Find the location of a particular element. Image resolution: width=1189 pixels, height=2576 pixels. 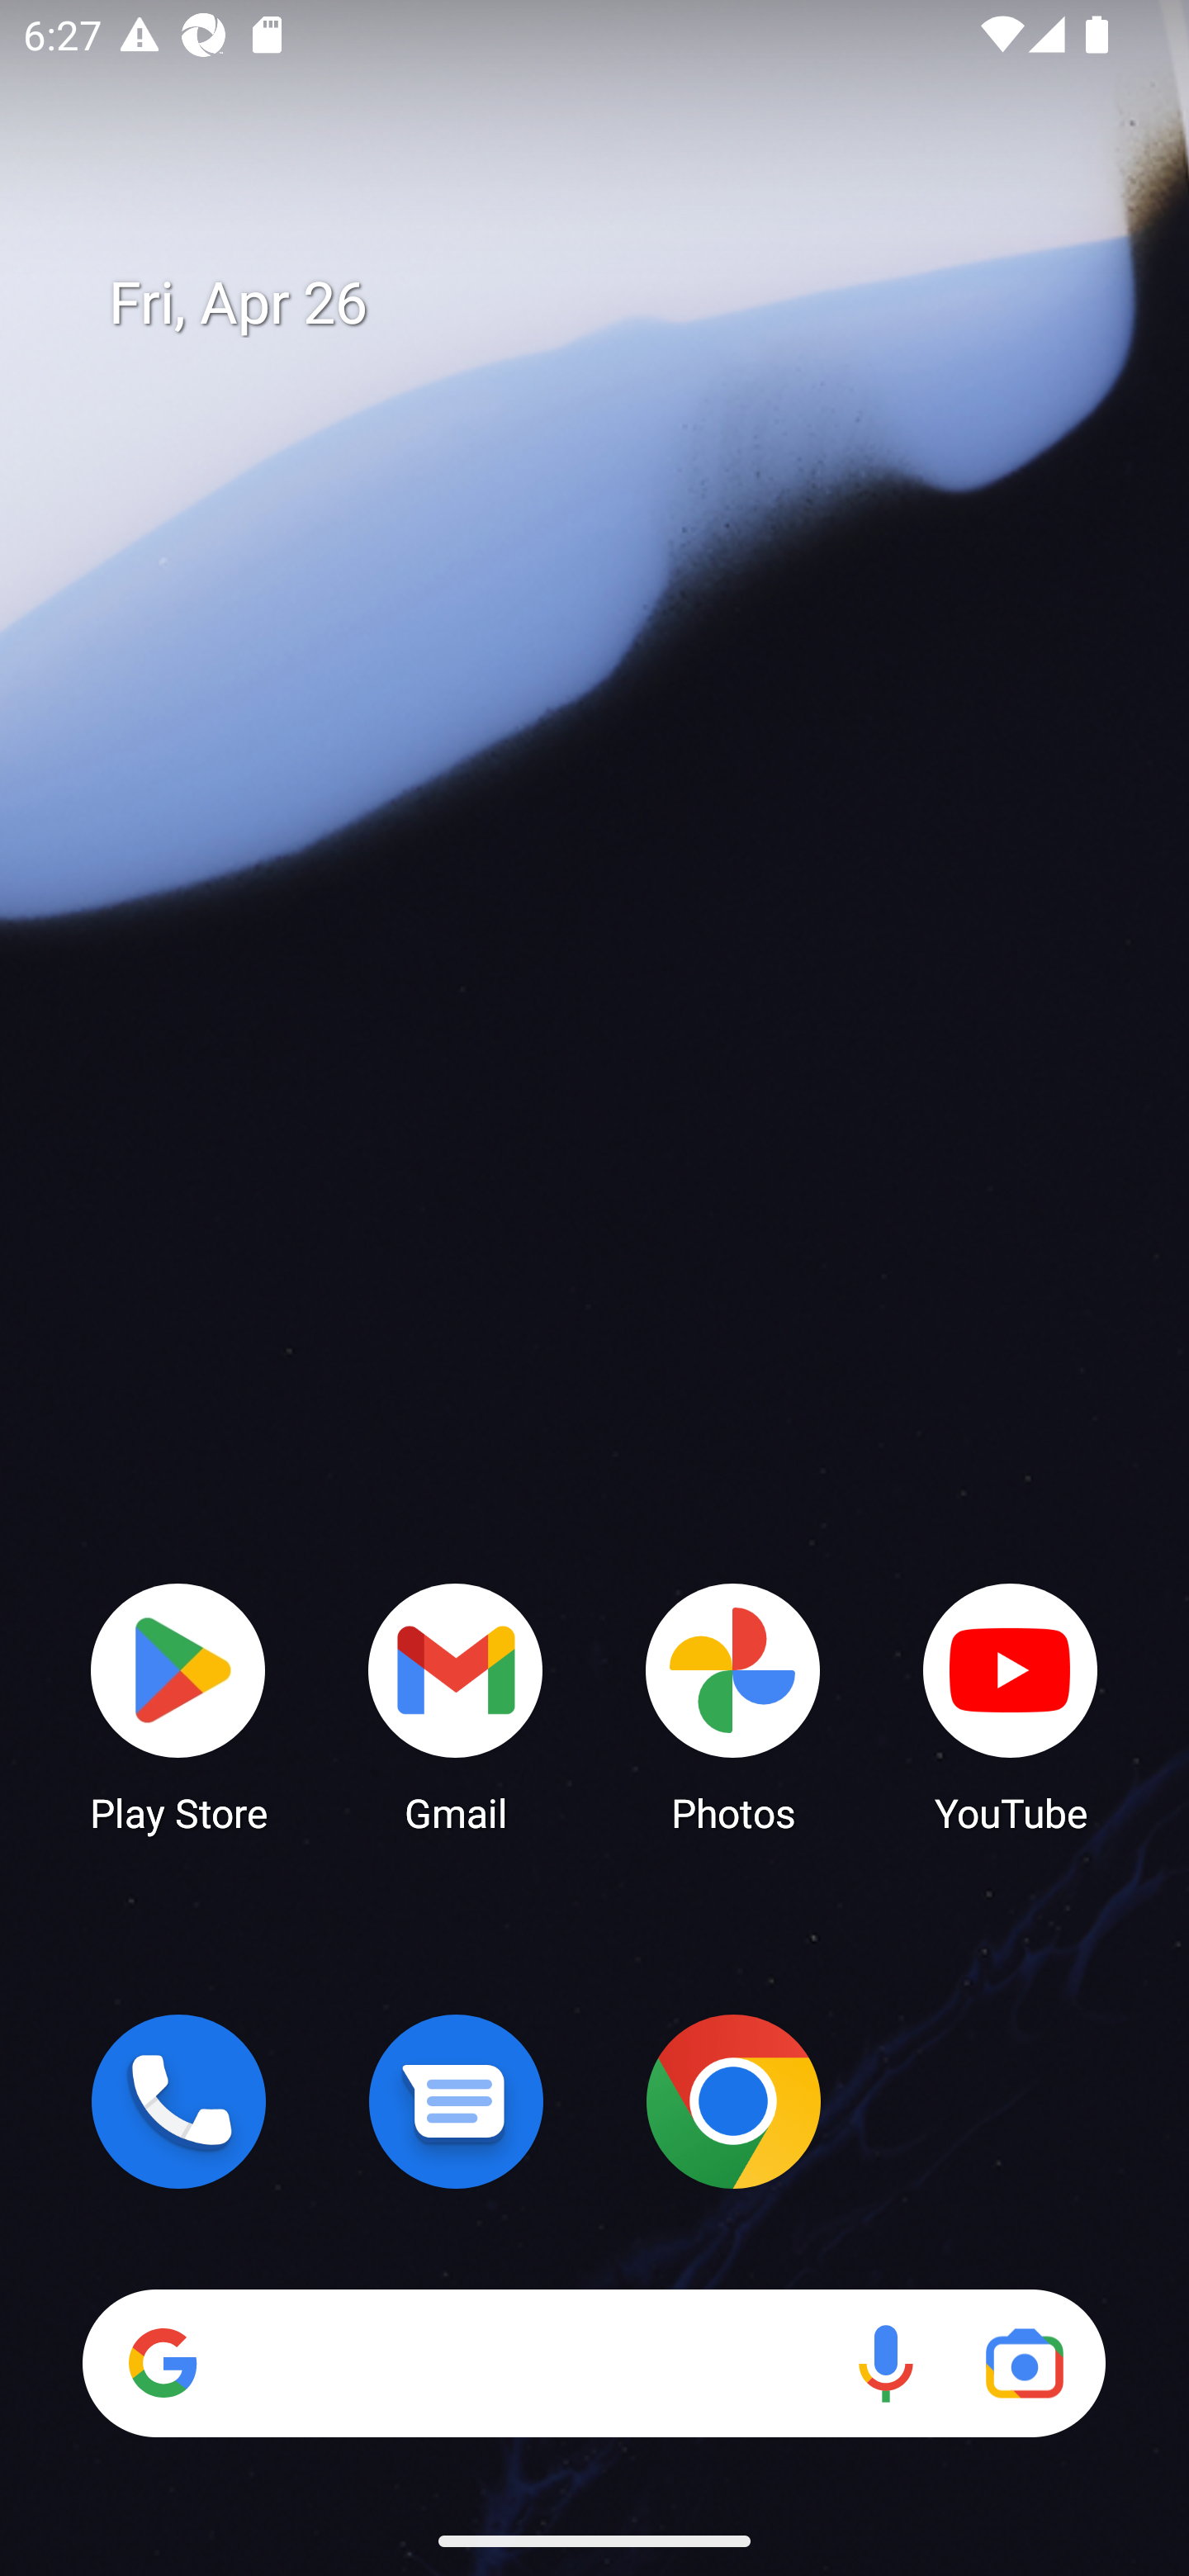

Gmail is located at coordinates (456, 1706).